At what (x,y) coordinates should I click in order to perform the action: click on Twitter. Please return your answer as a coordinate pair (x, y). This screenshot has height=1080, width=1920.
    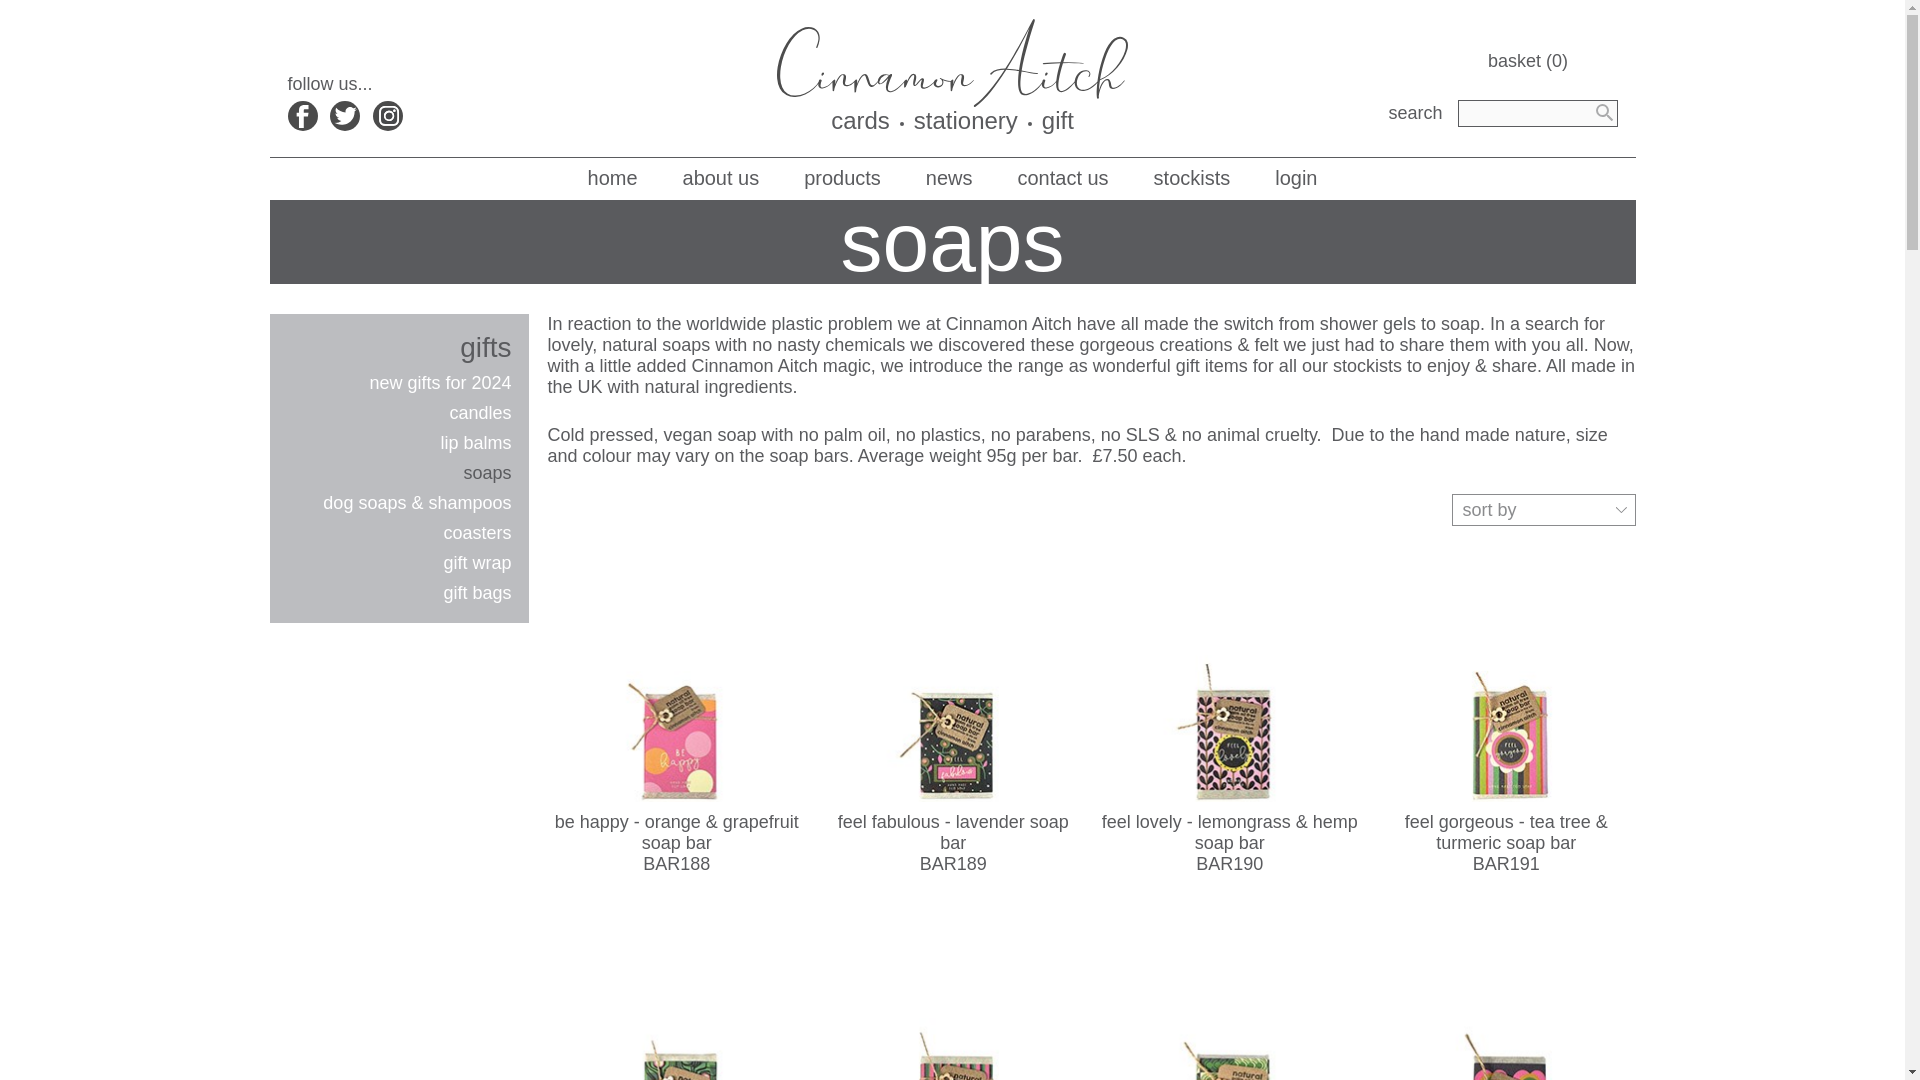
    Looking at the image, I should click on (345, 116).